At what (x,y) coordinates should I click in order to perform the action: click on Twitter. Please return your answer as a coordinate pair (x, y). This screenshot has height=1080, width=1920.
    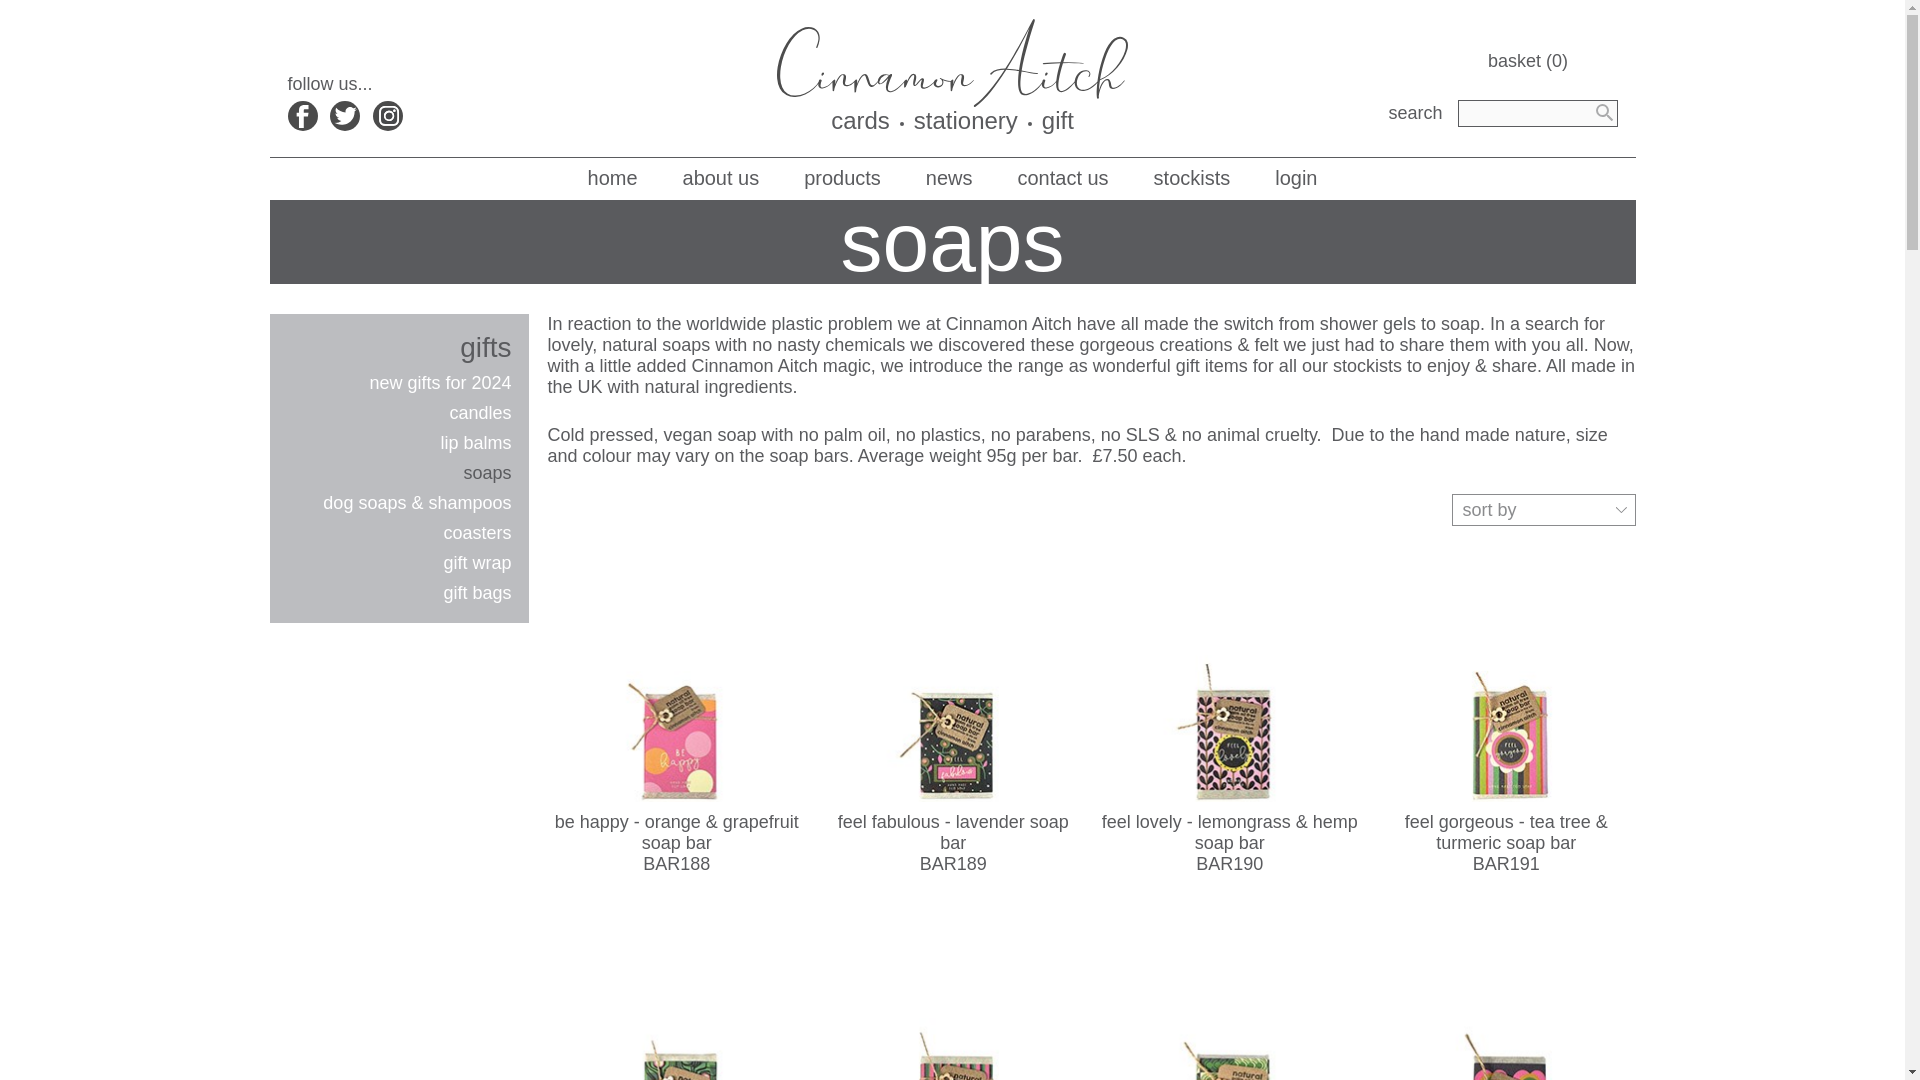
    Looking at the image, I should click on (345, 116).